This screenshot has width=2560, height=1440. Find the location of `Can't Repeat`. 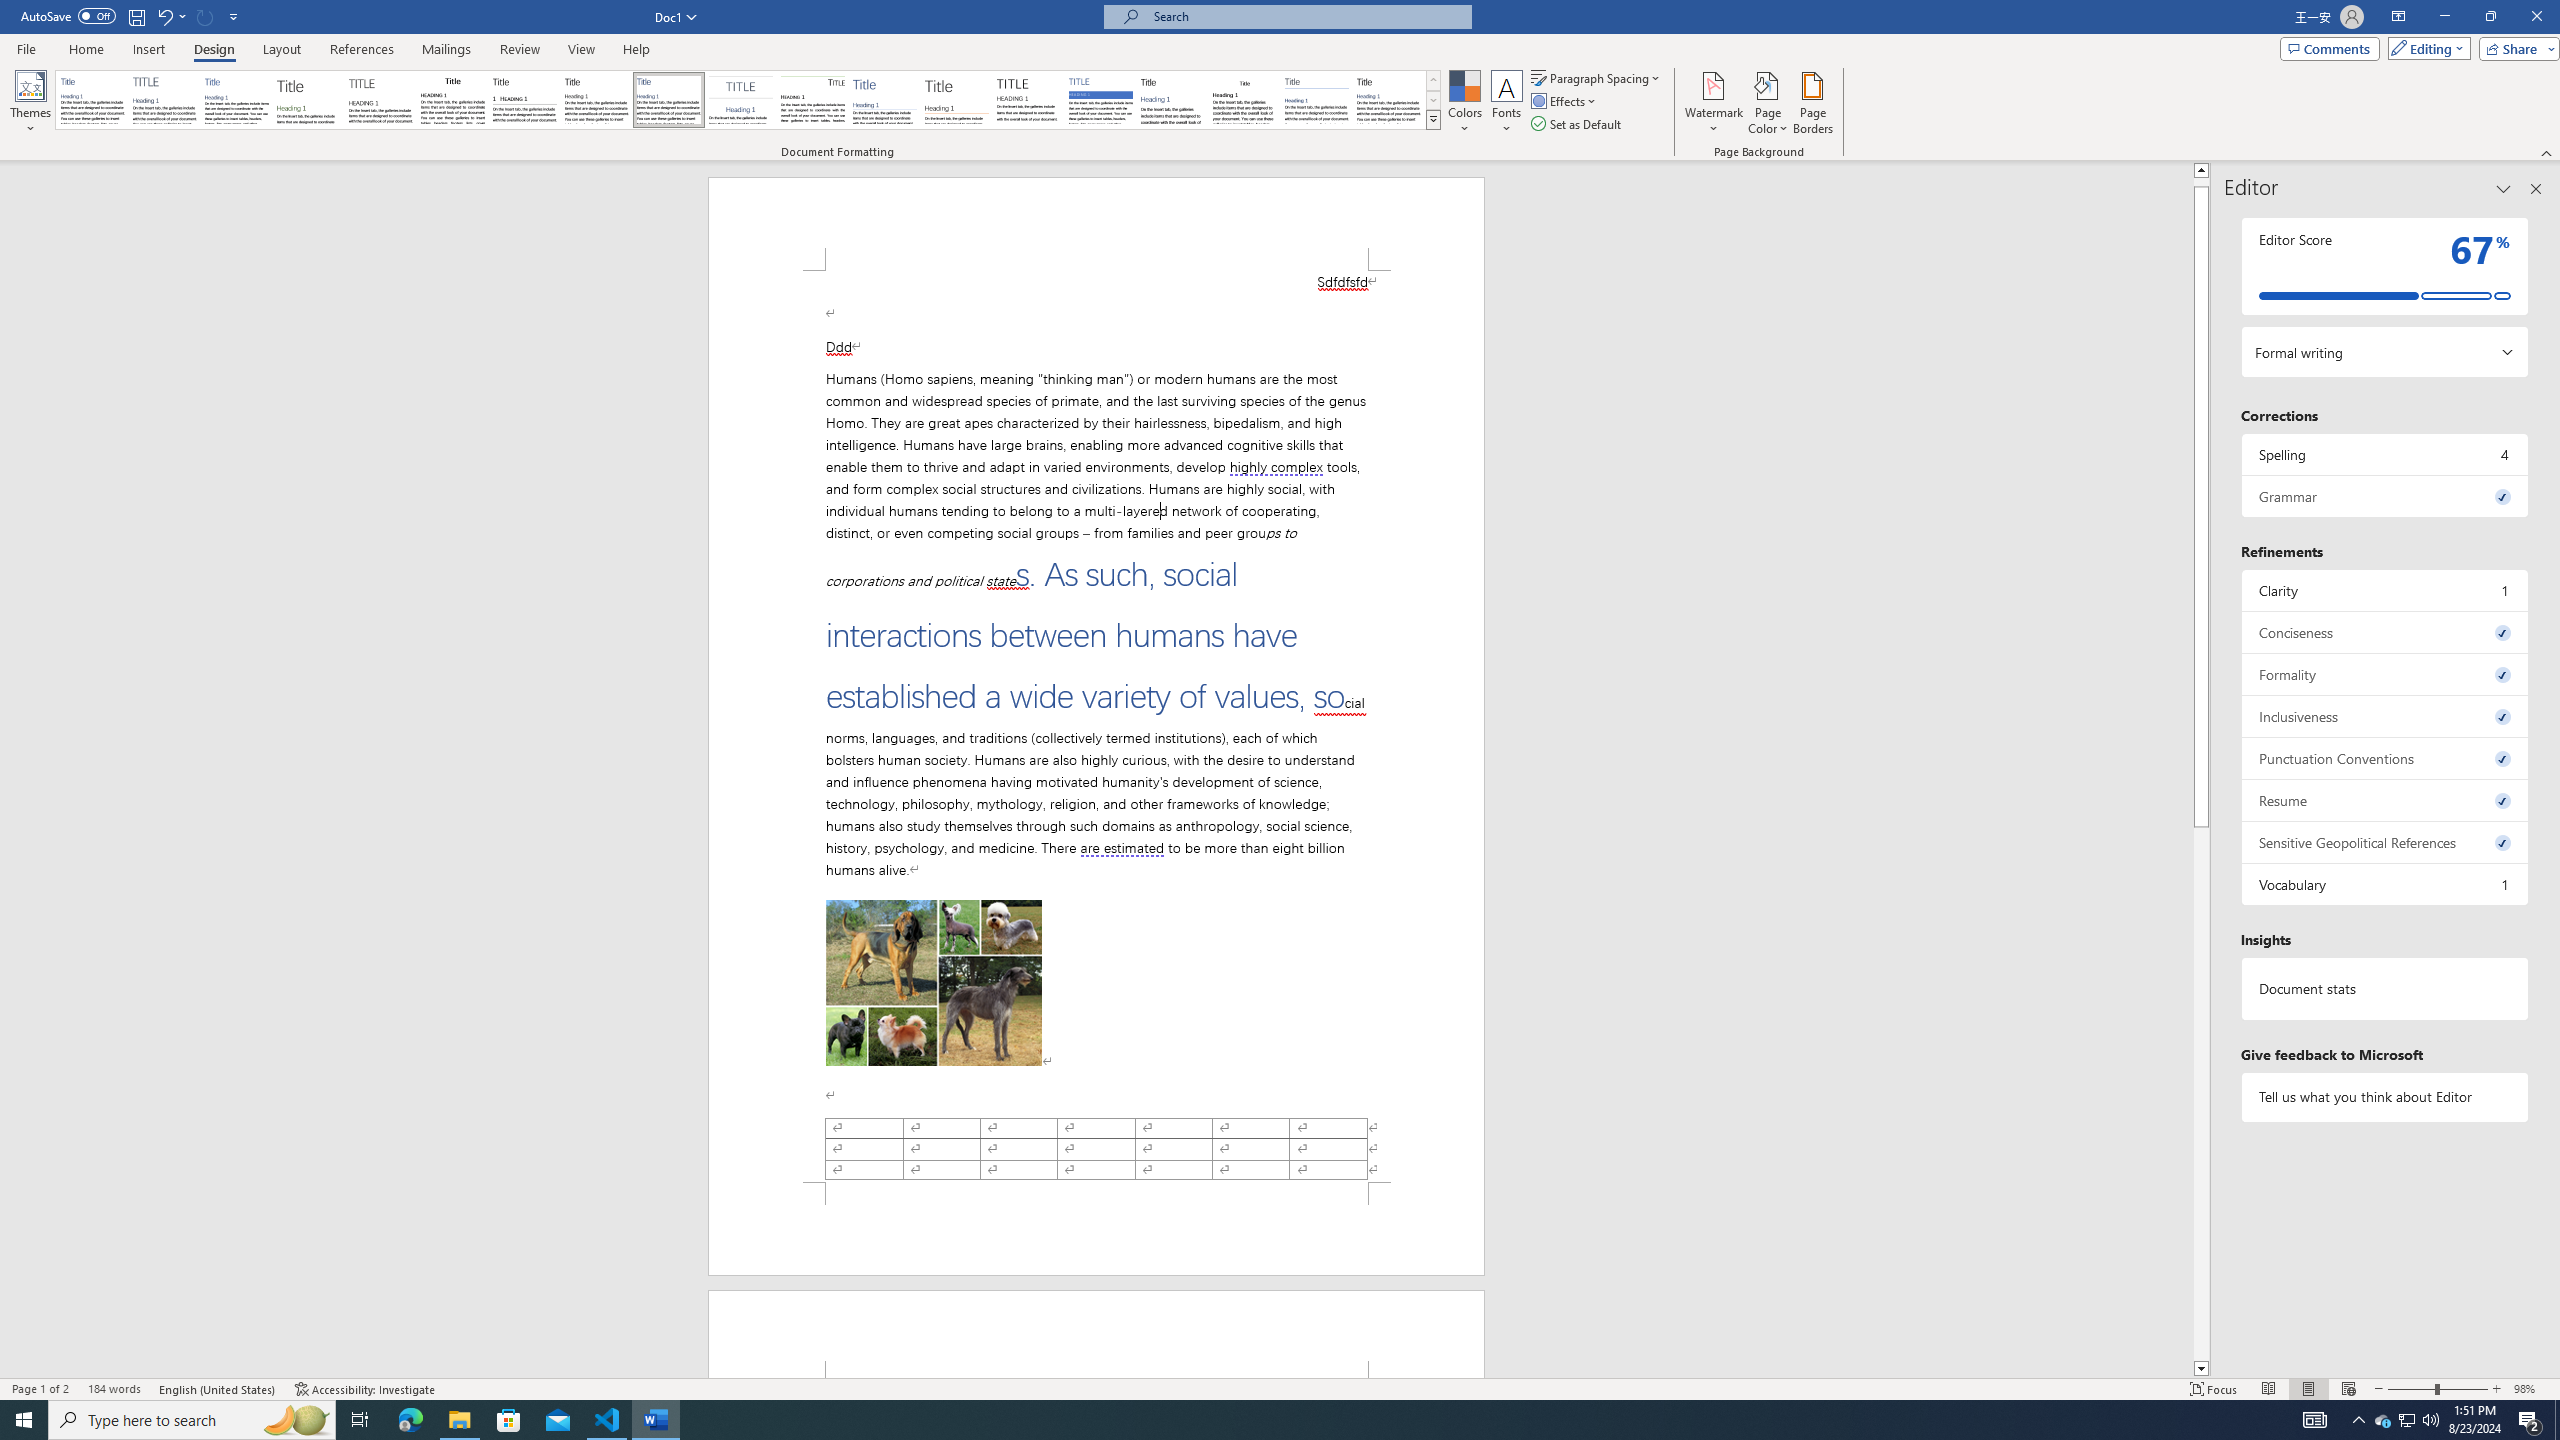

Can't Repeat is located at coordinates (206, 16).